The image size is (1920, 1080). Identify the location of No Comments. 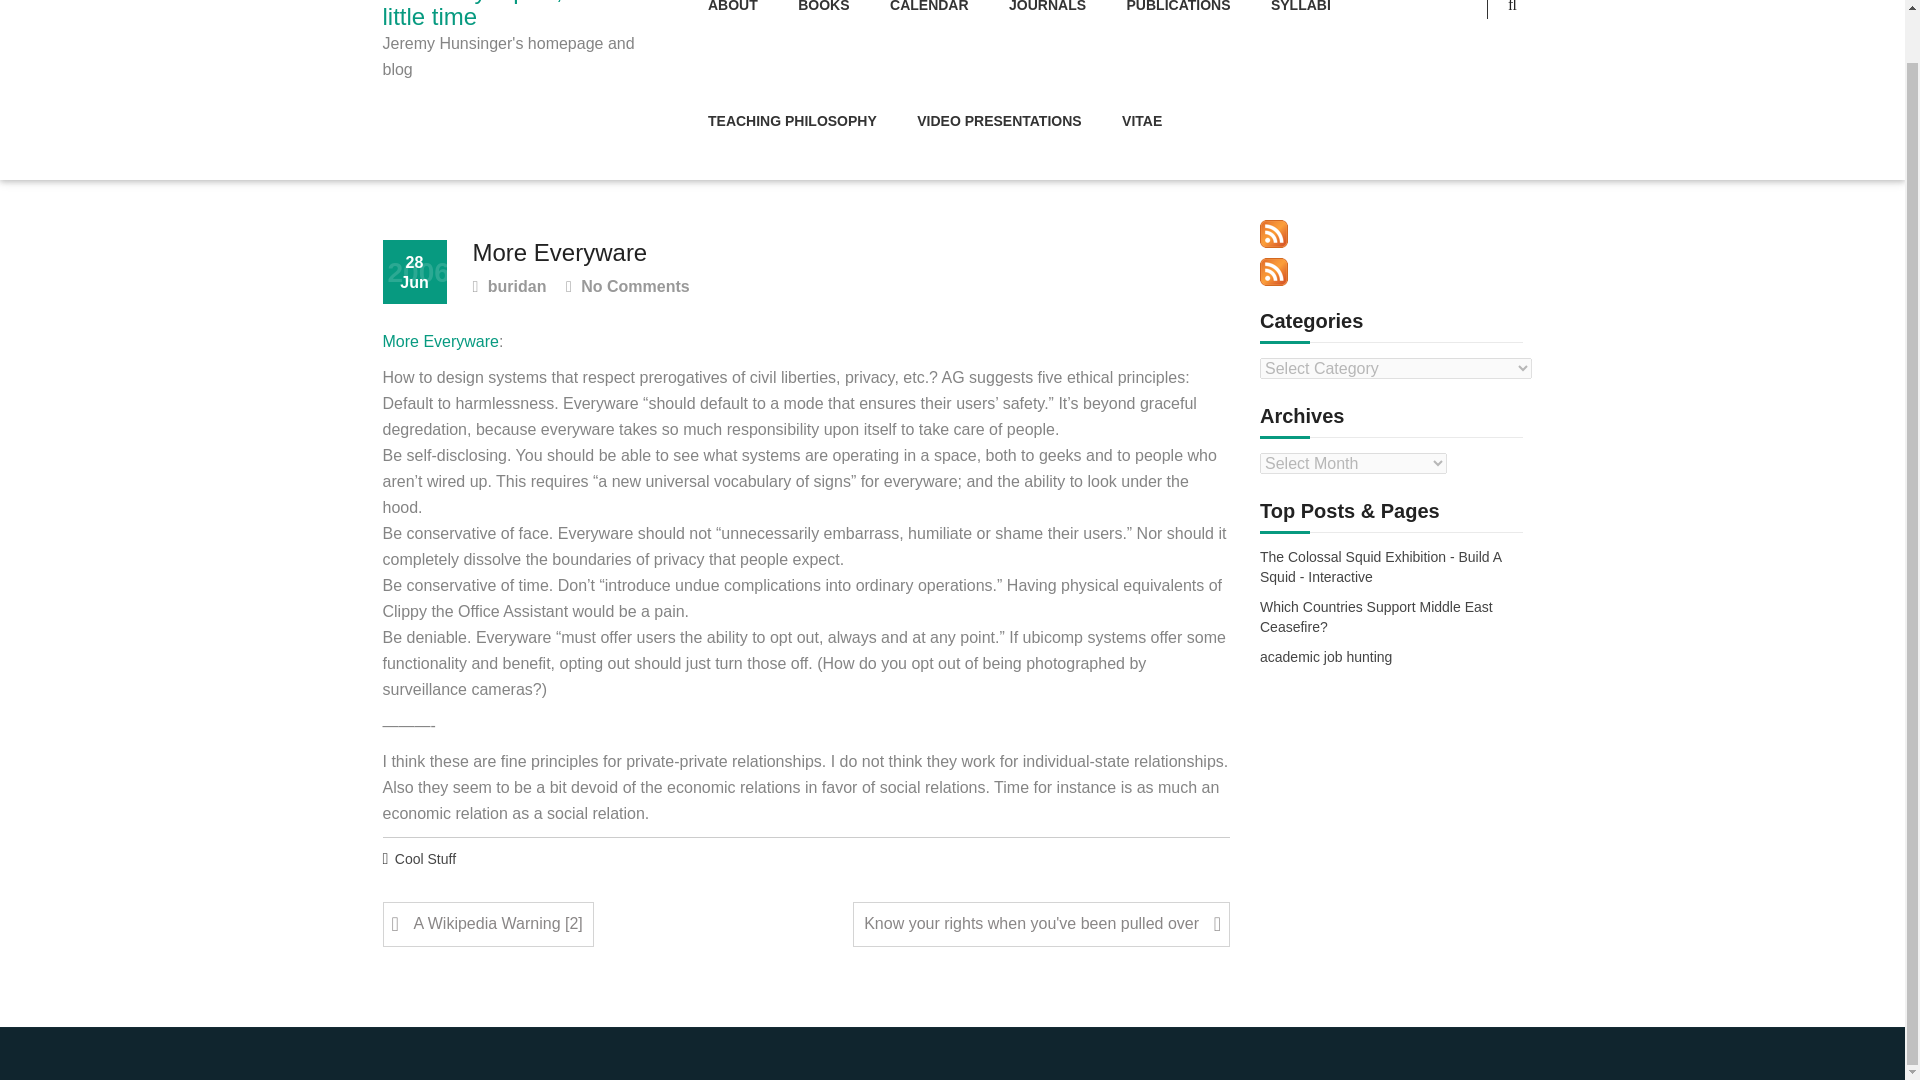
(628, 288).